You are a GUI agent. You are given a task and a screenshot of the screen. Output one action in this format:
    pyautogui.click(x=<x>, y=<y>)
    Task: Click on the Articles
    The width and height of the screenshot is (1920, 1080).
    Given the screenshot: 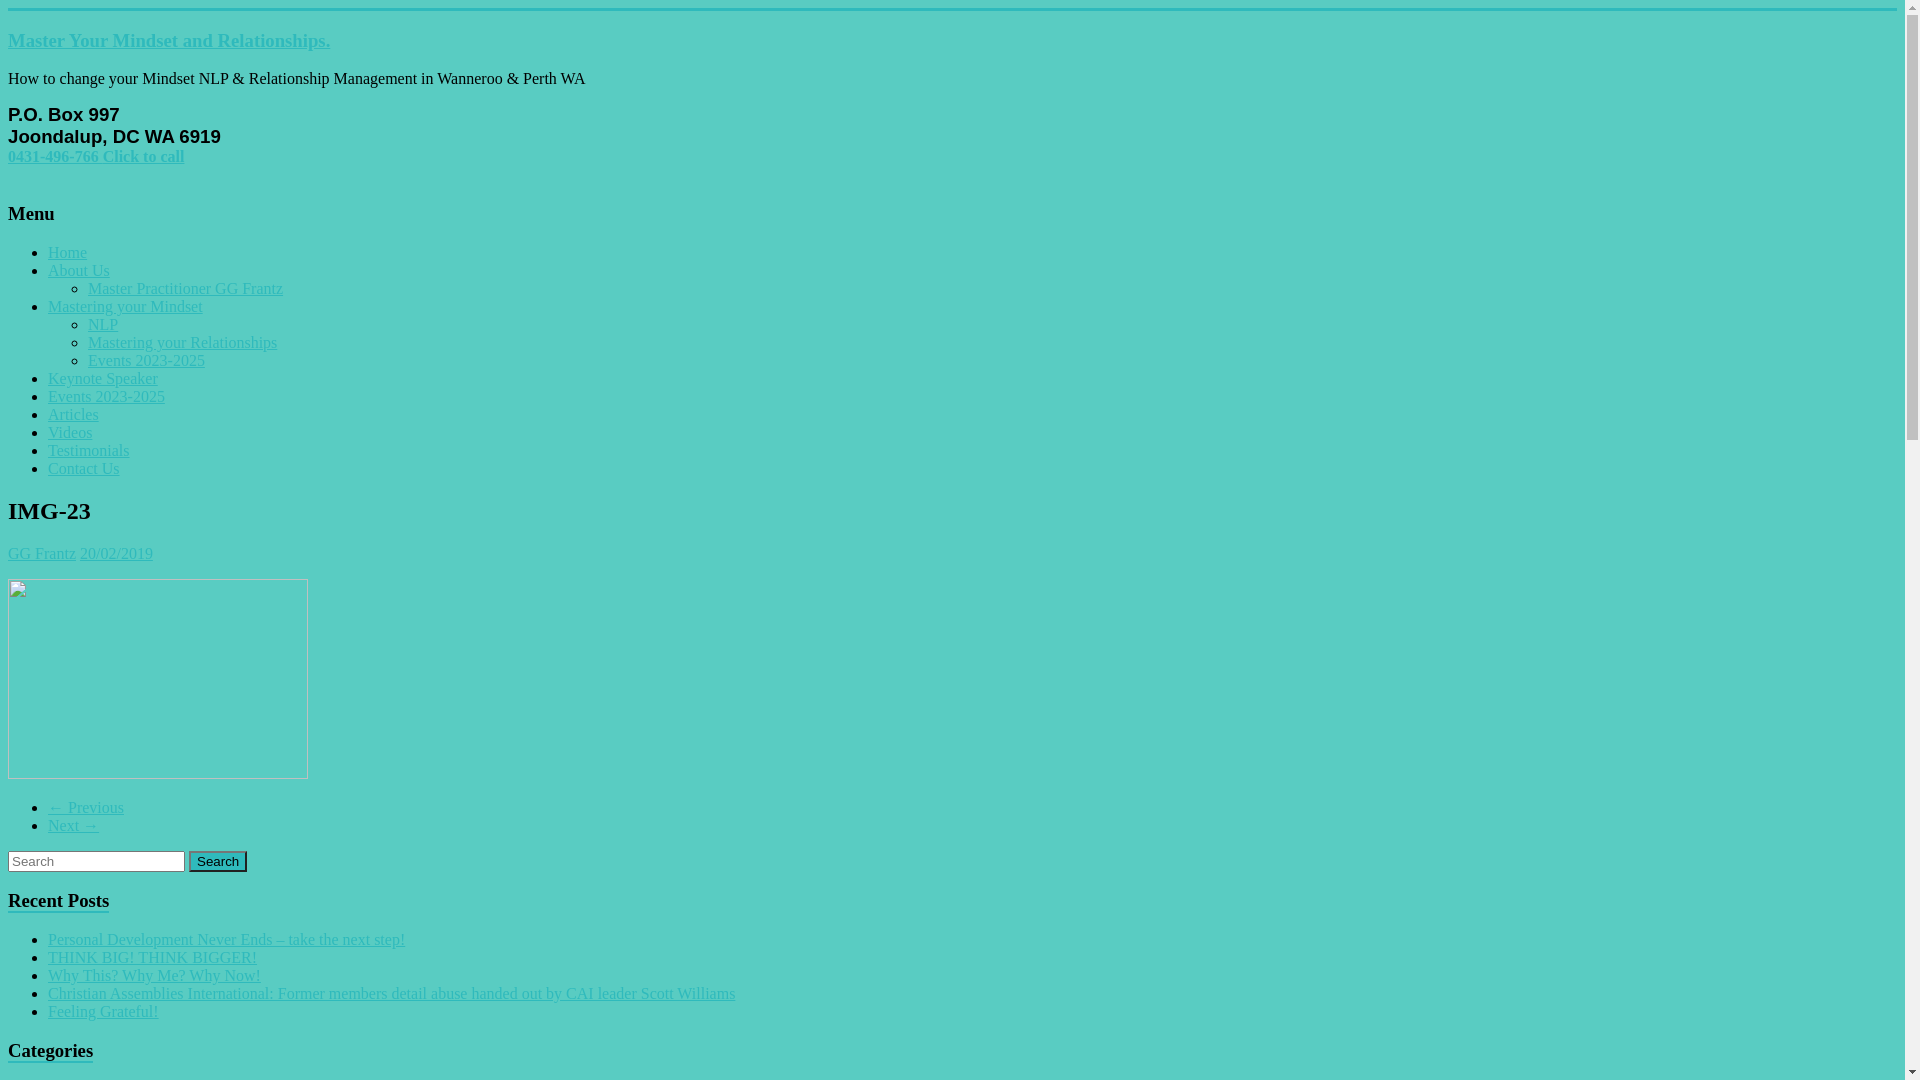 What is the action you would take?
    pyautogui.click(x=74, y=414)
    